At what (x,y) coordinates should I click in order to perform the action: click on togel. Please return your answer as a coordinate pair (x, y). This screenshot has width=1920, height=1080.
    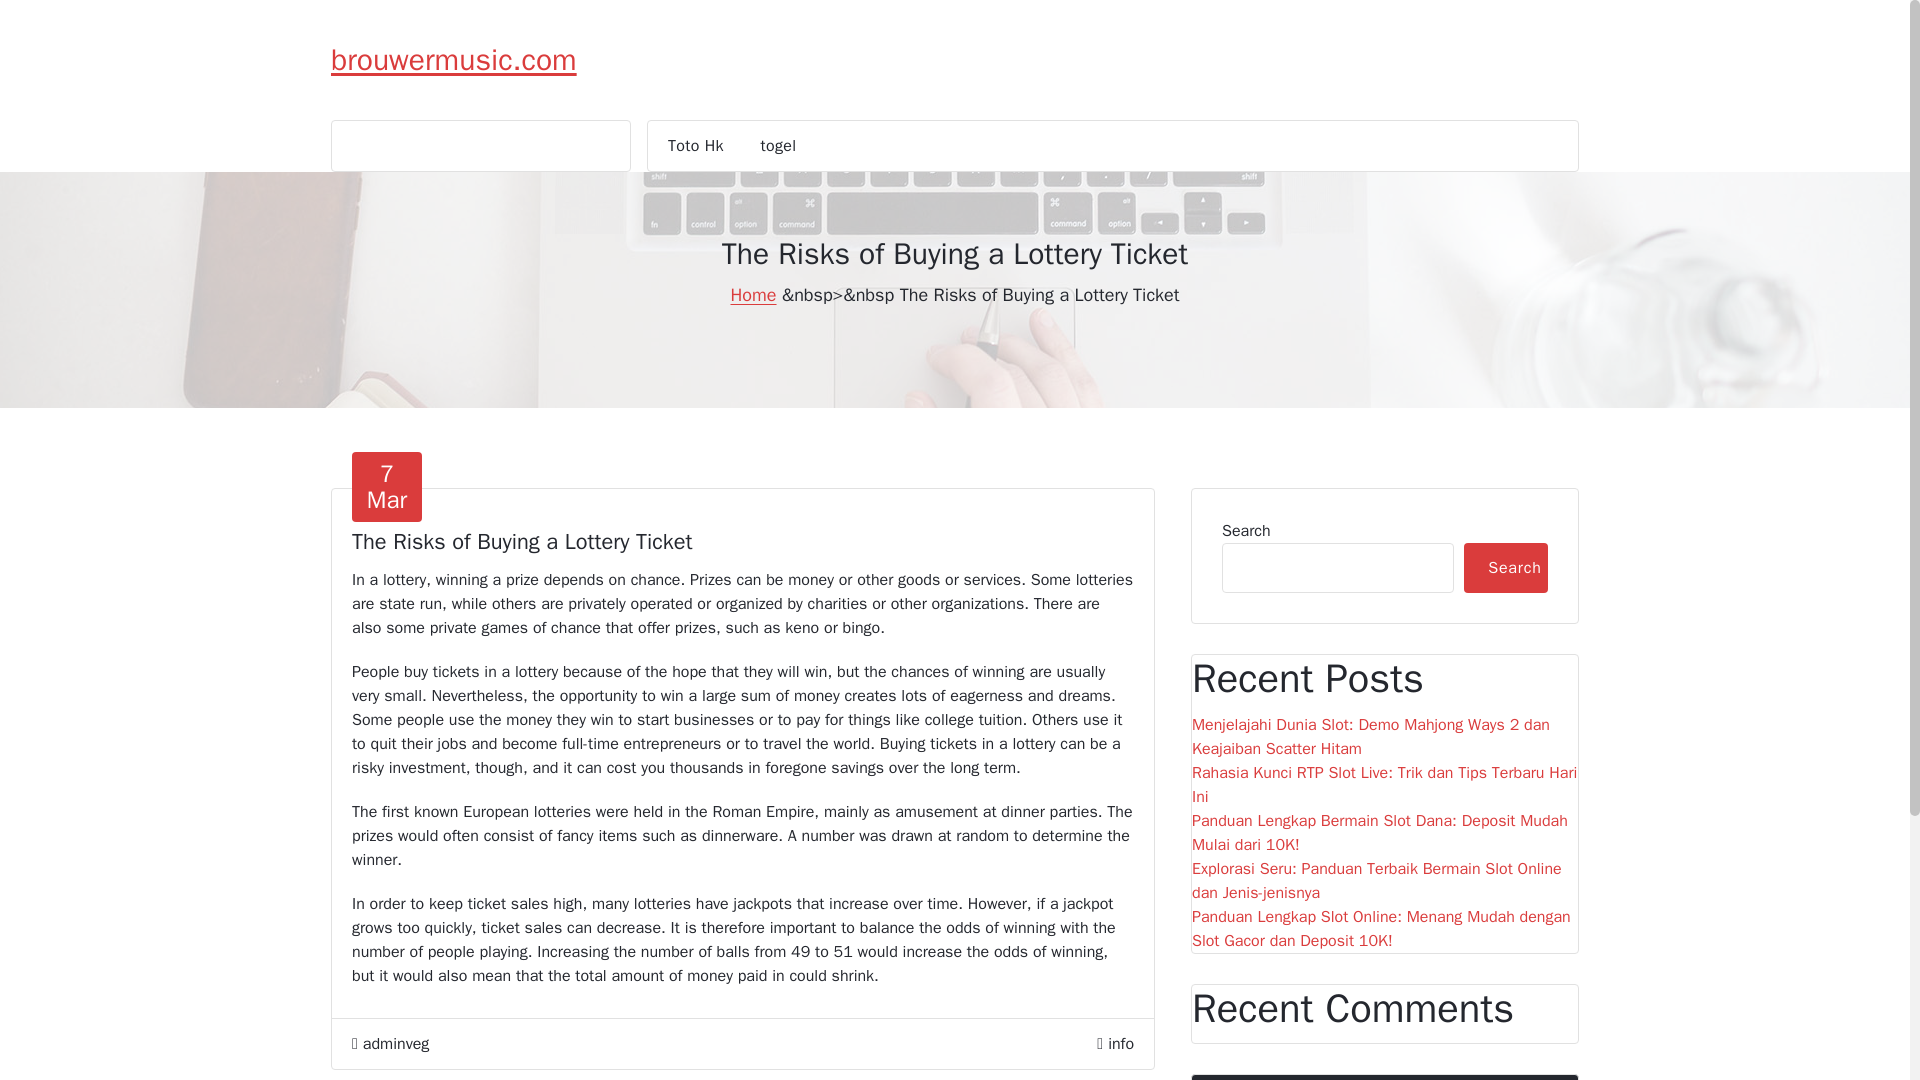
    Looking at the image, I should click on (390, 1044).